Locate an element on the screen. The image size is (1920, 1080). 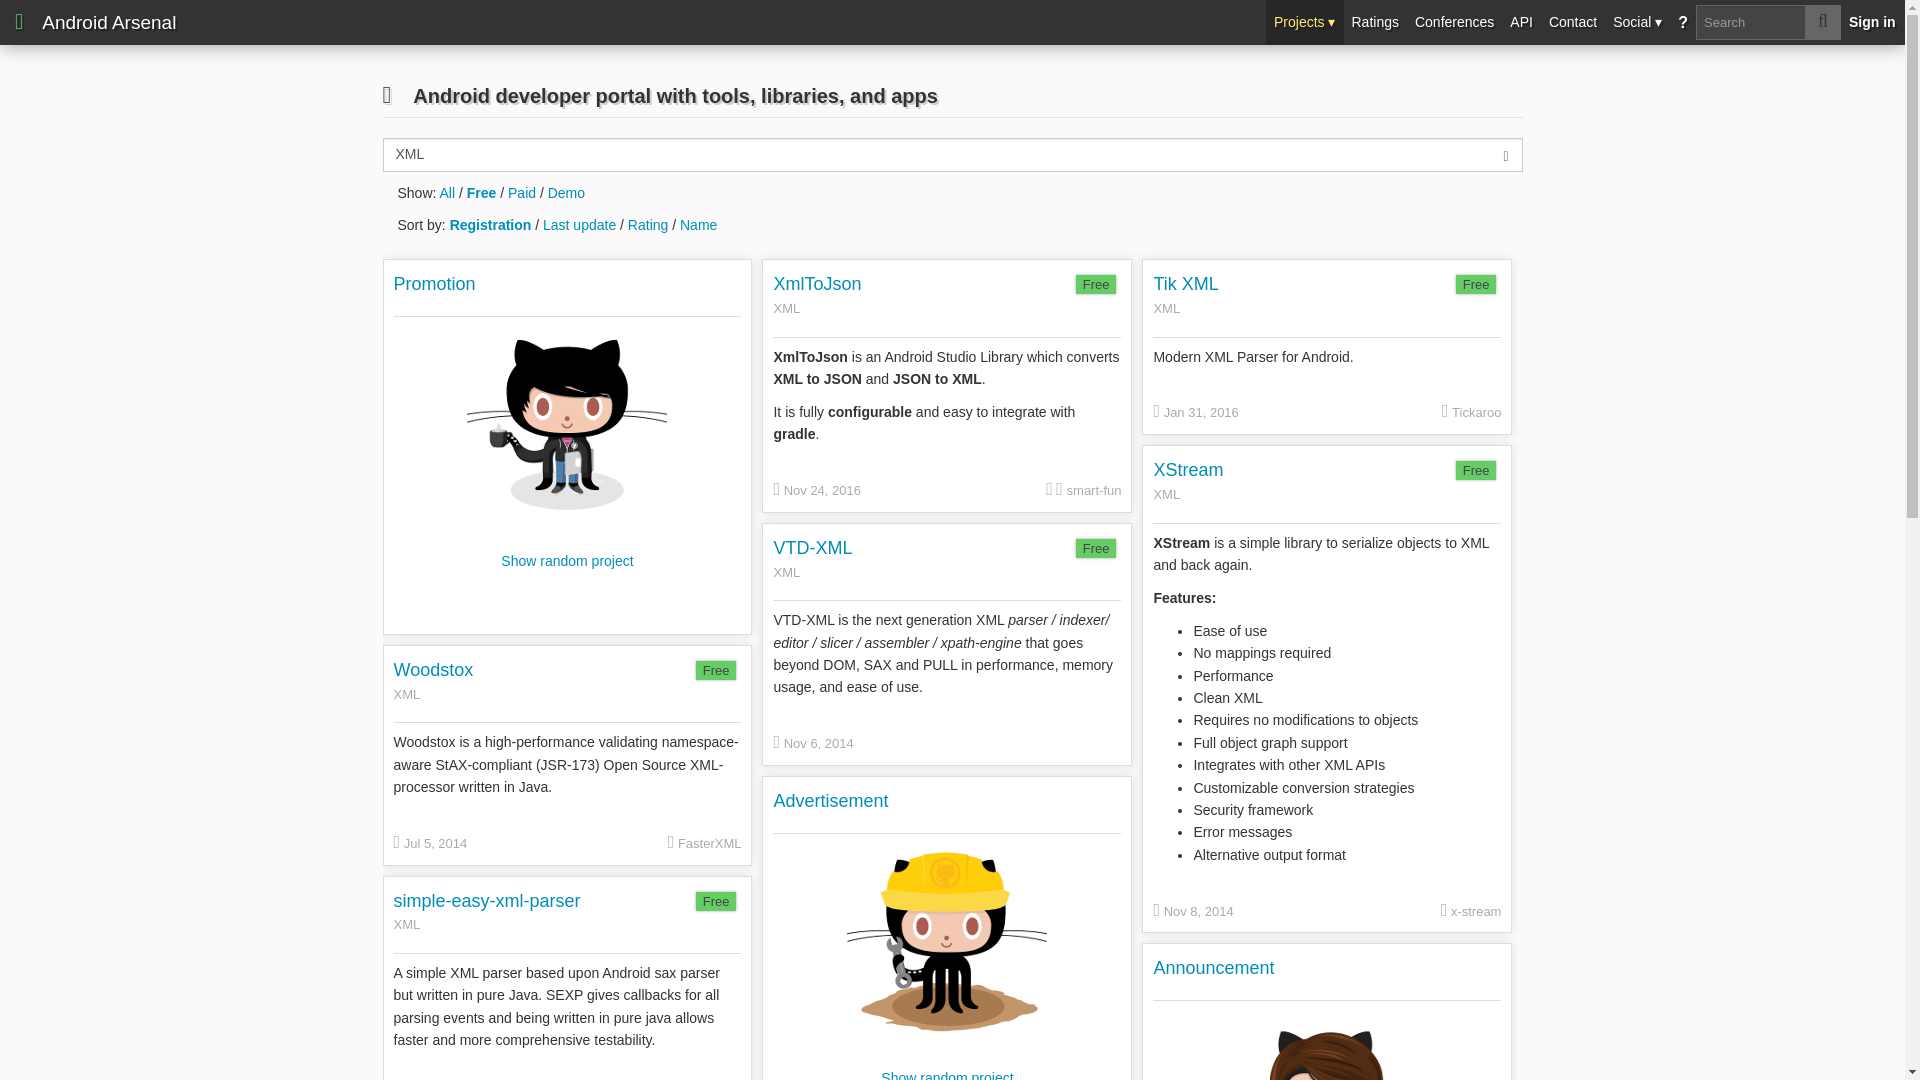
Free is located at coordinates (1096, 284).